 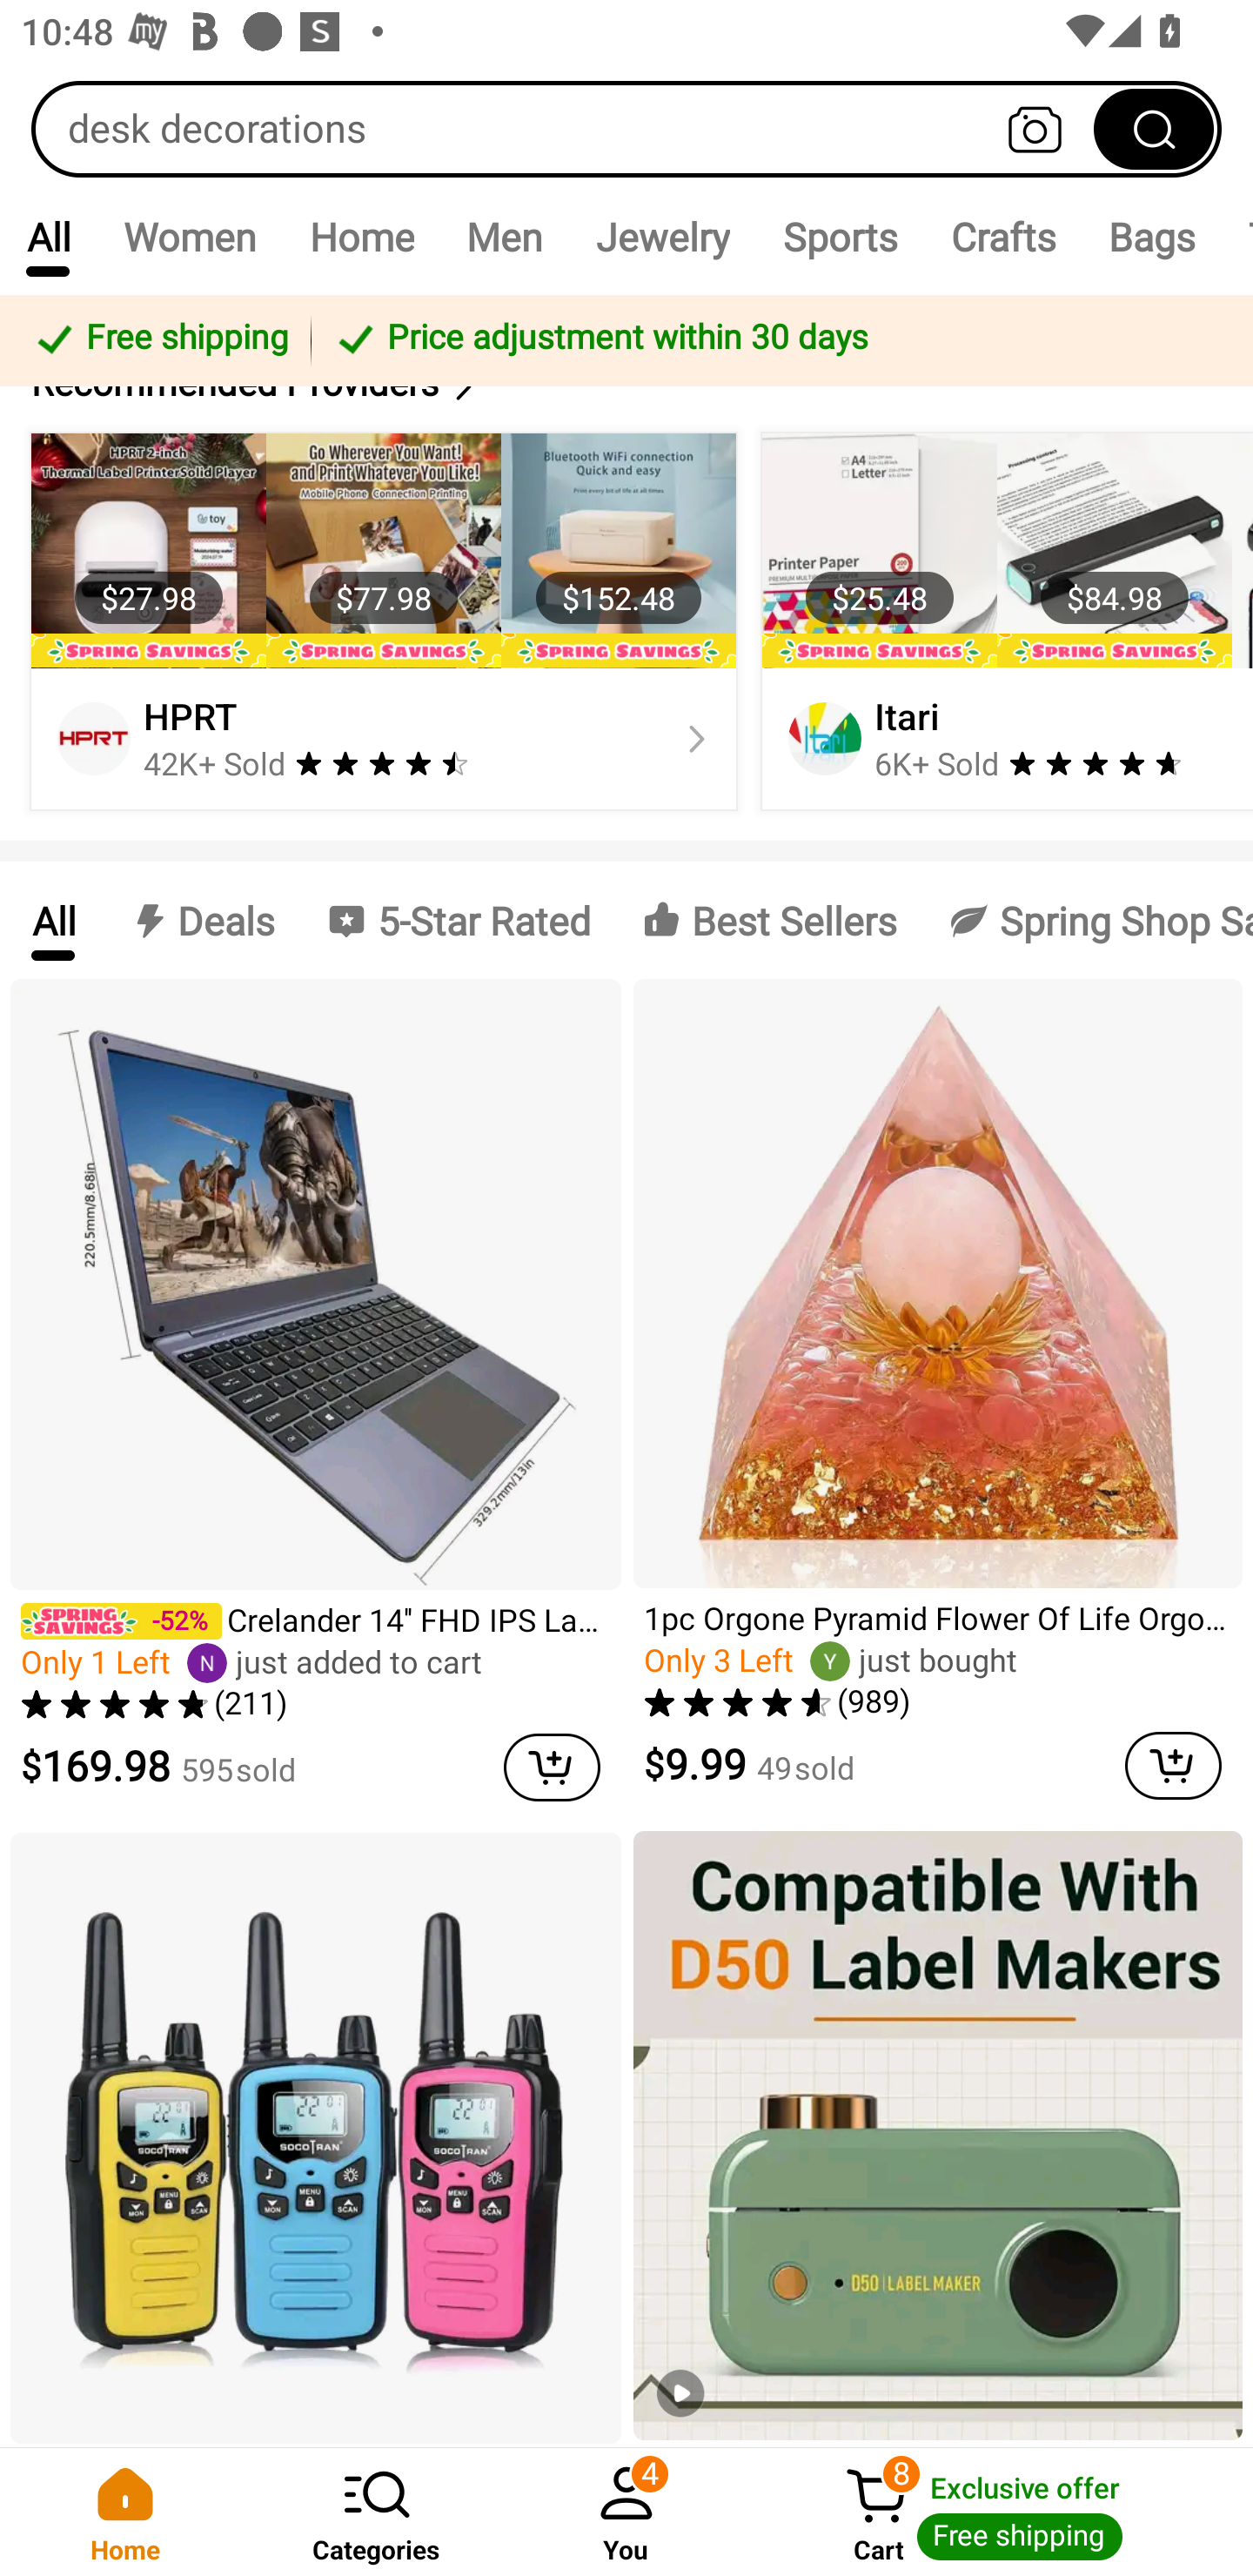 What do you see at coordinates (160, 339) in the screenshot?
I see `Free shipping` at bounding box center [160, 339].